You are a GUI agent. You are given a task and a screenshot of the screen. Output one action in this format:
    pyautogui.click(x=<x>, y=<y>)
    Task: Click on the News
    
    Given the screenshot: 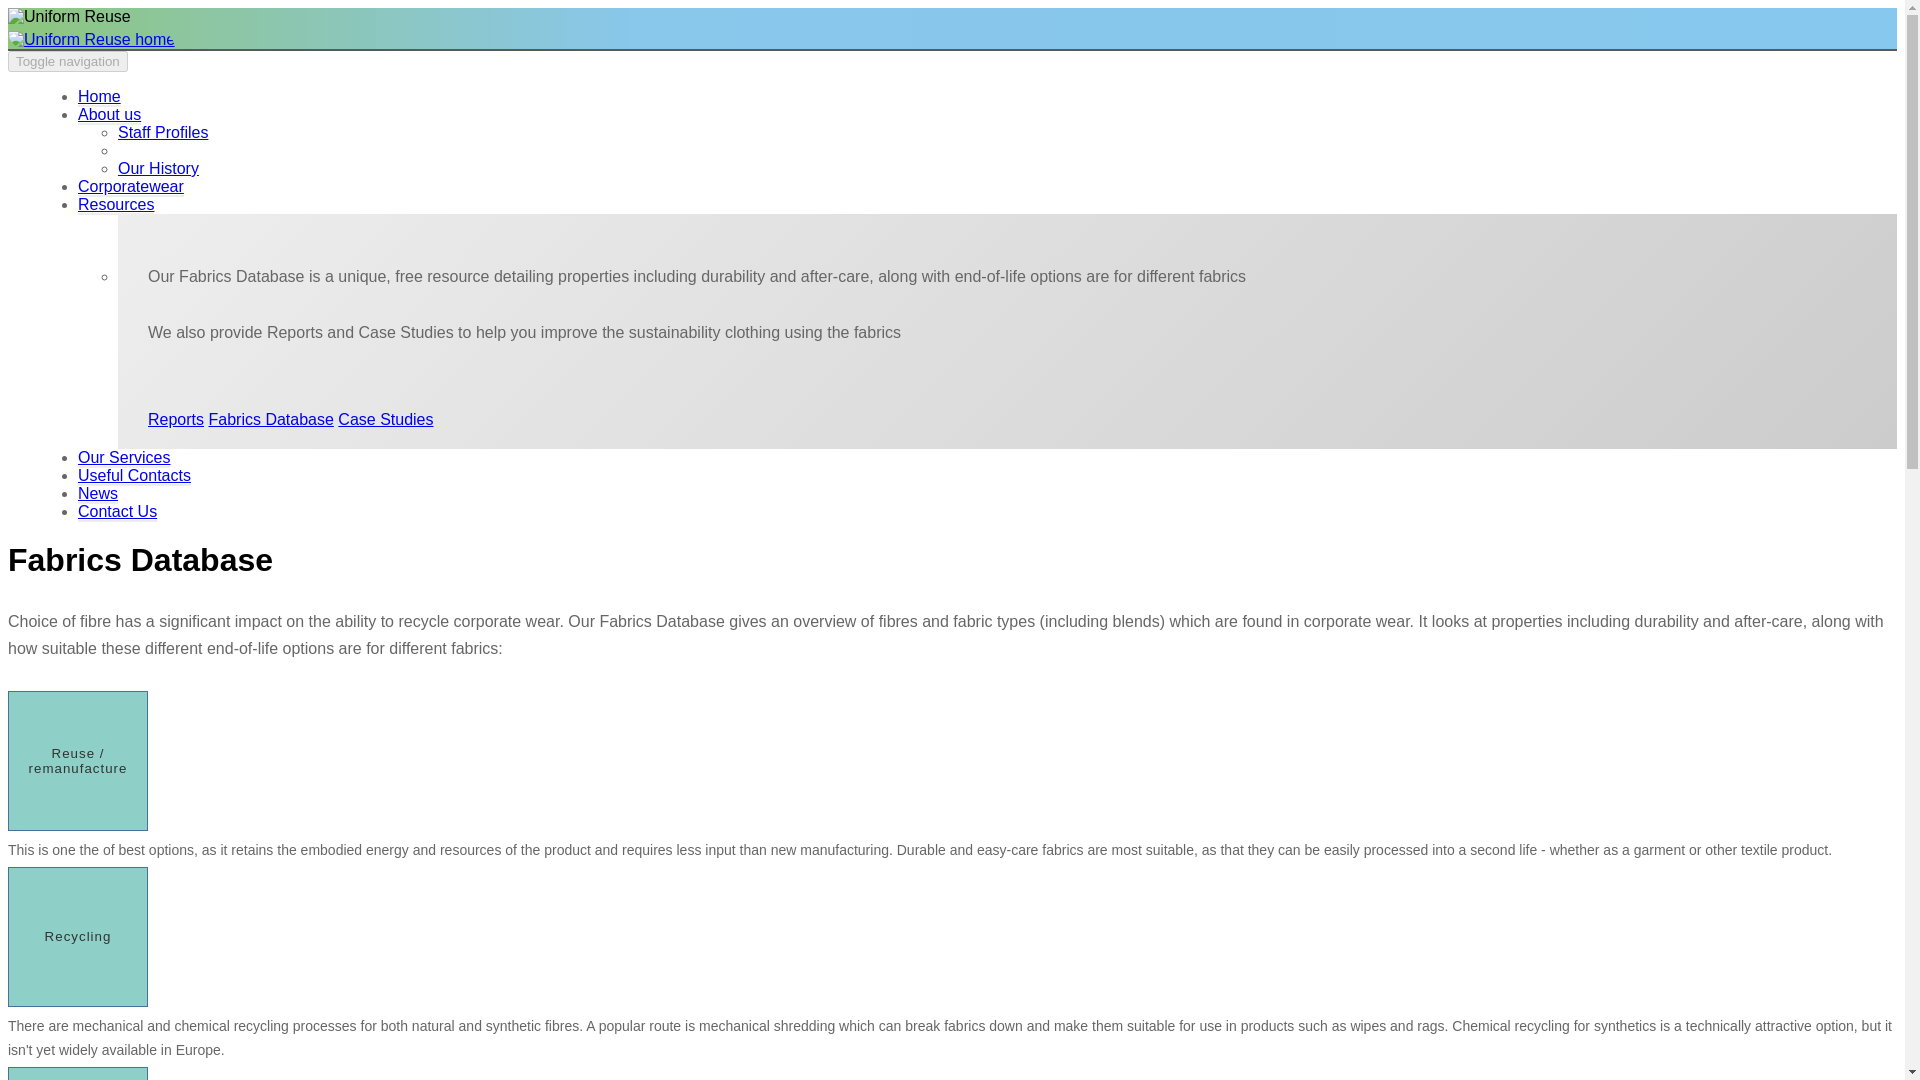 What is the action you would take?
    pyautogui.click(x=98, y=494)
    